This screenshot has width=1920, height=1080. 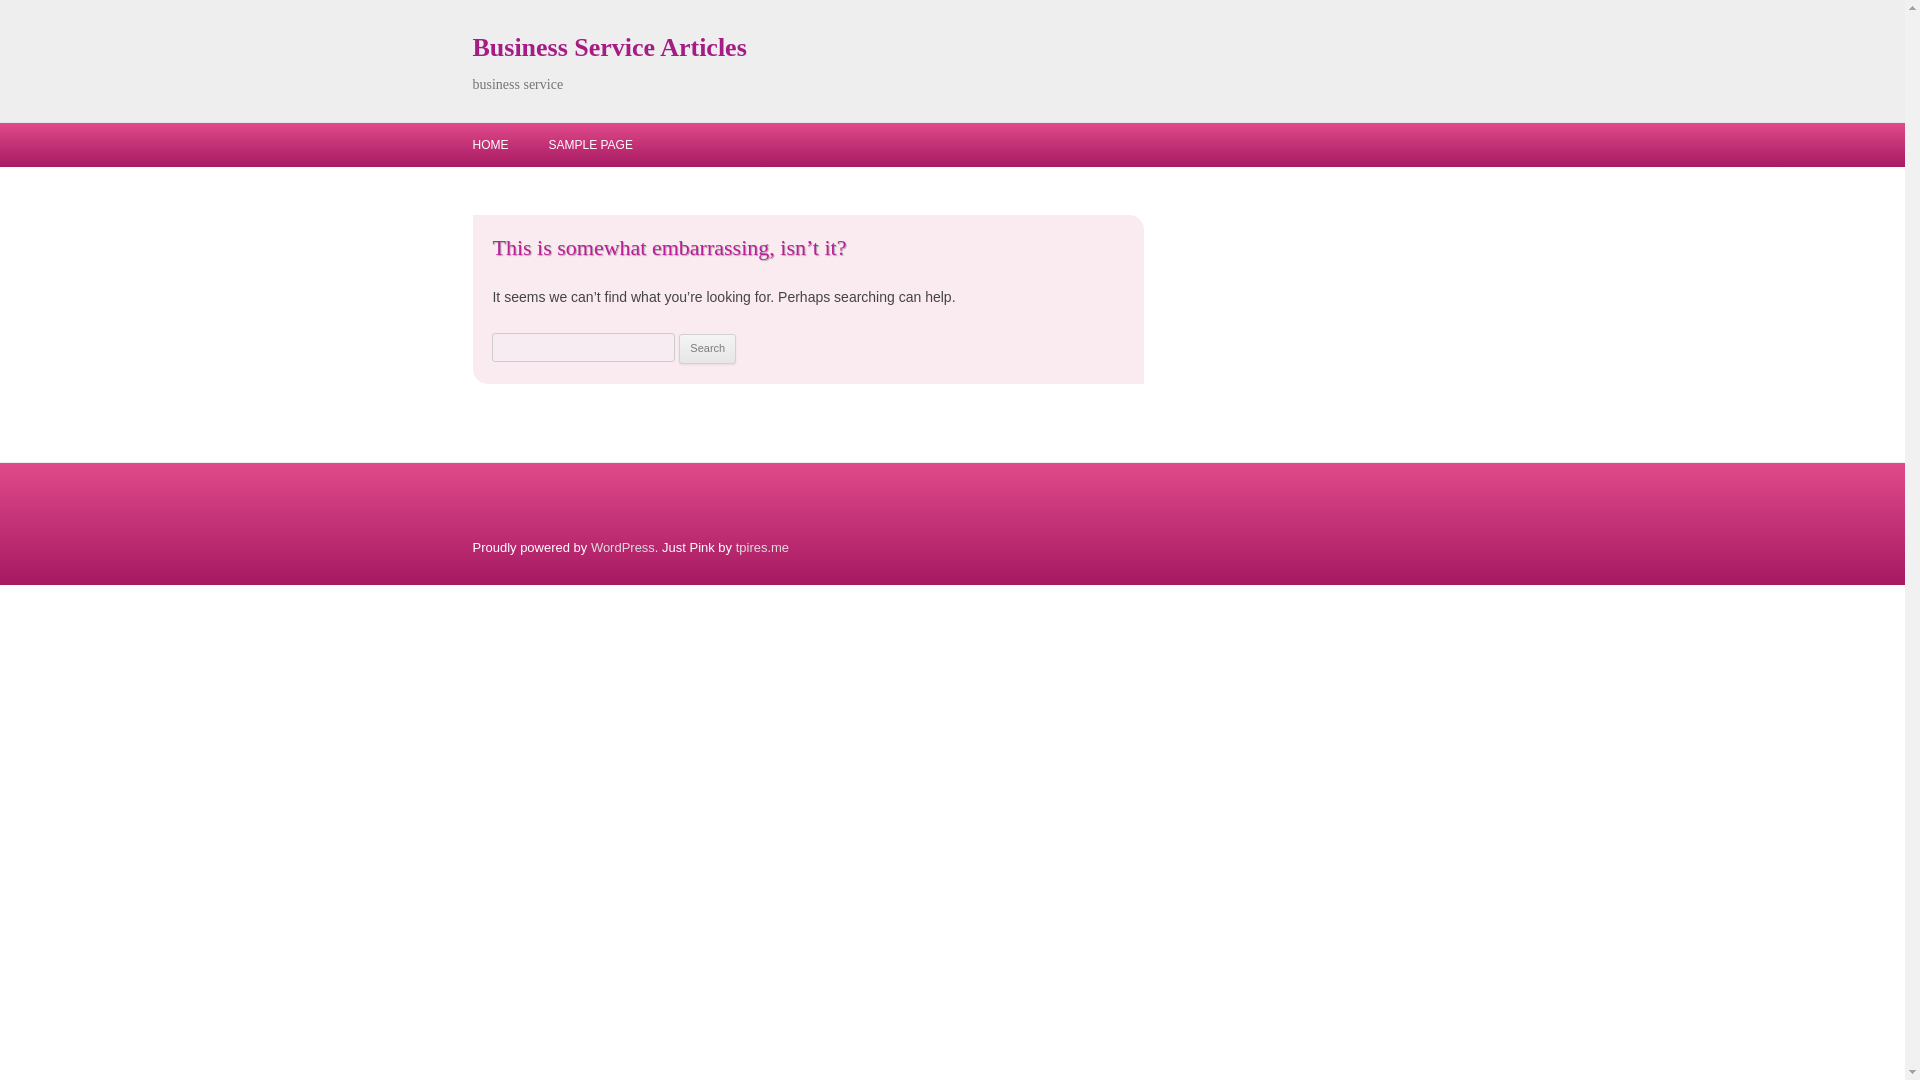 I want to click on Search, so click(x=707, y=348).